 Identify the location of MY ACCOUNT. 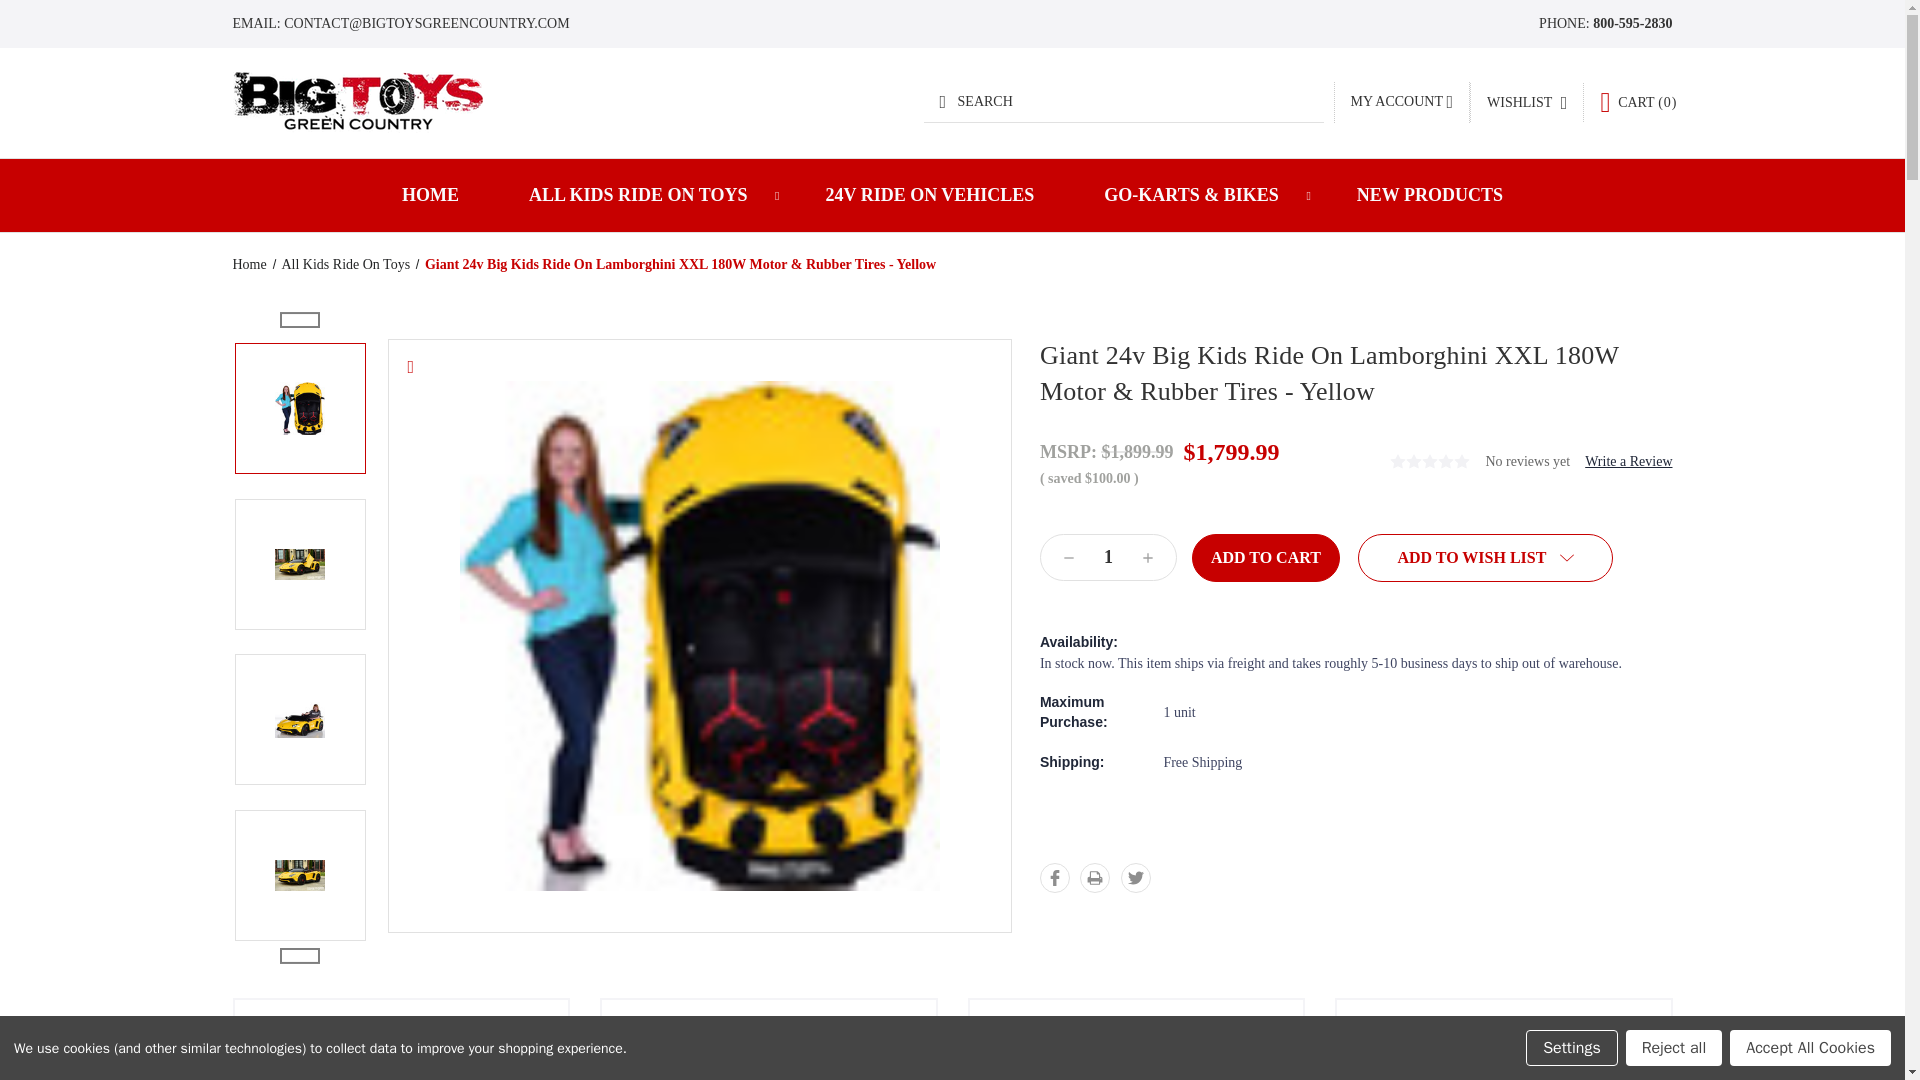
(1401, 102).